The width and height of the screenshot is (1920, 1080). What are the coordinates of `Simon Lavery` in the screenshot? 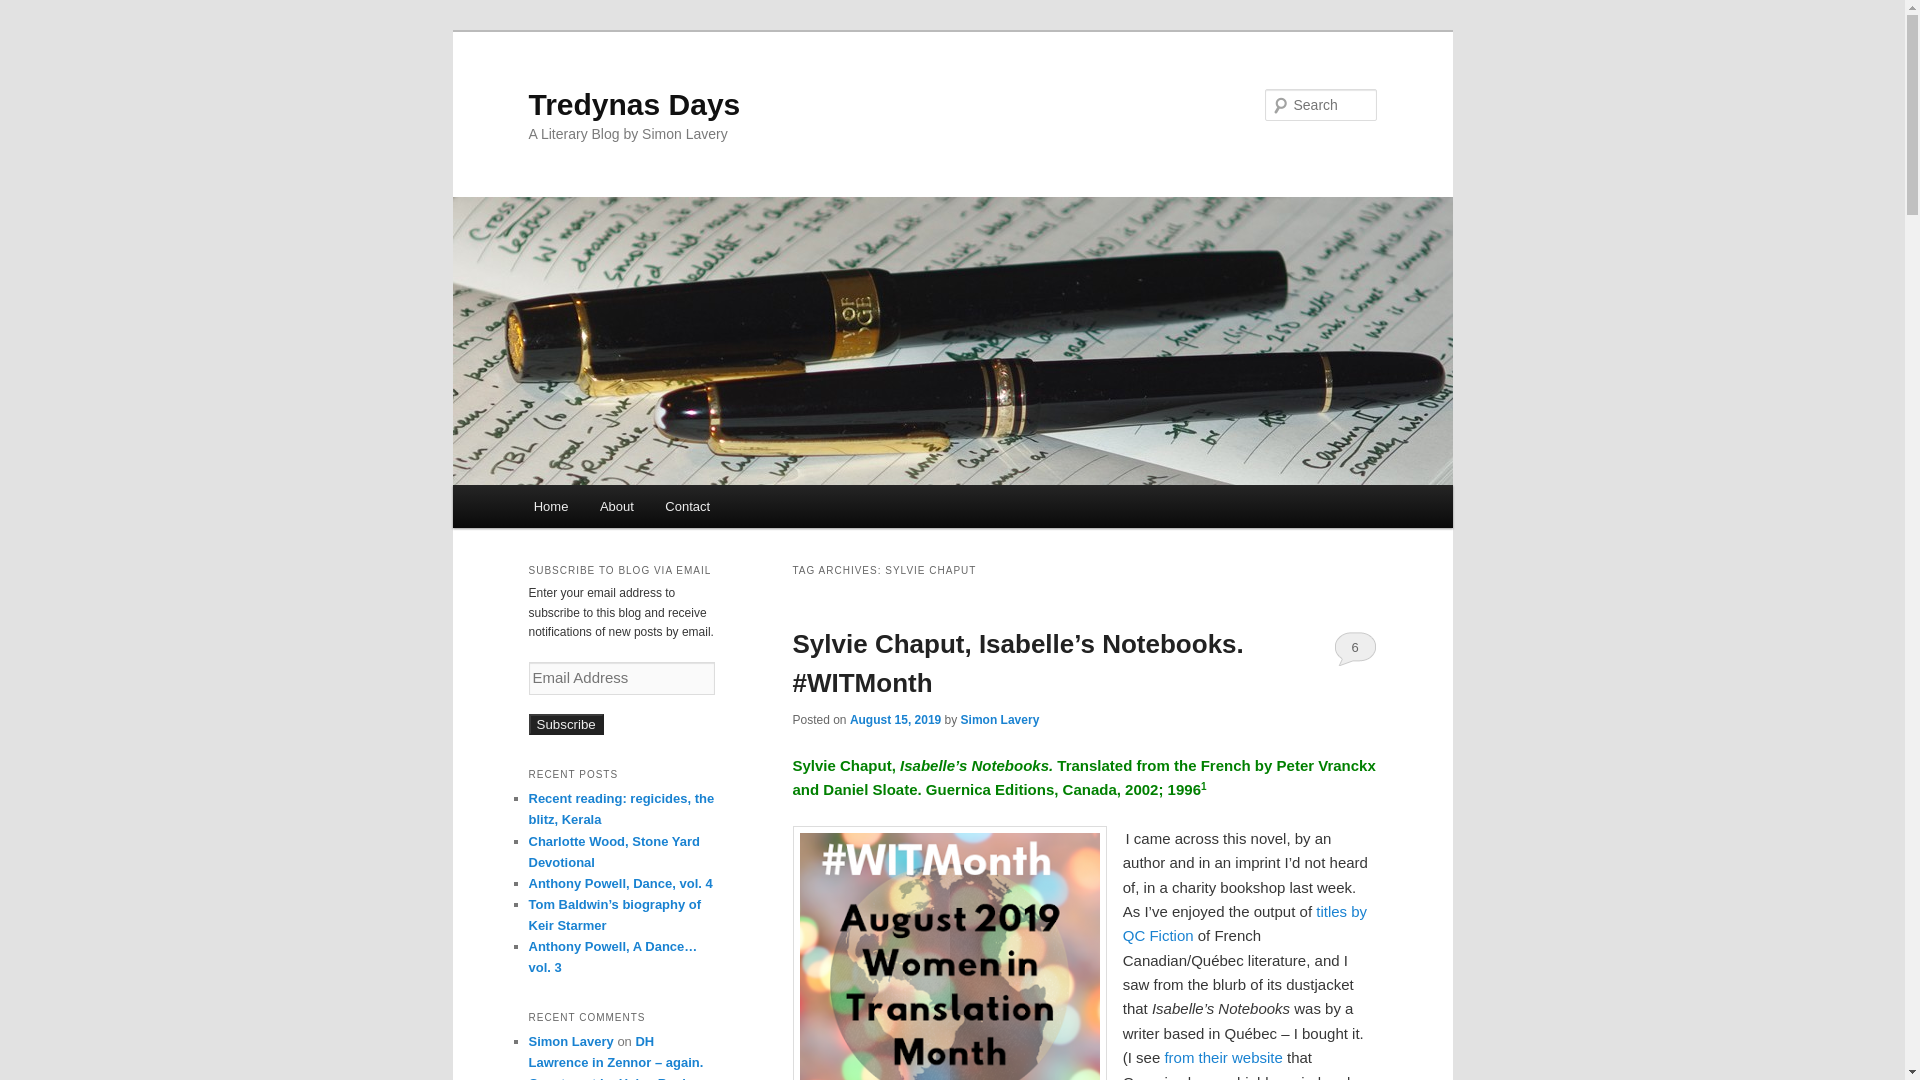 It's located at (1000, 719).